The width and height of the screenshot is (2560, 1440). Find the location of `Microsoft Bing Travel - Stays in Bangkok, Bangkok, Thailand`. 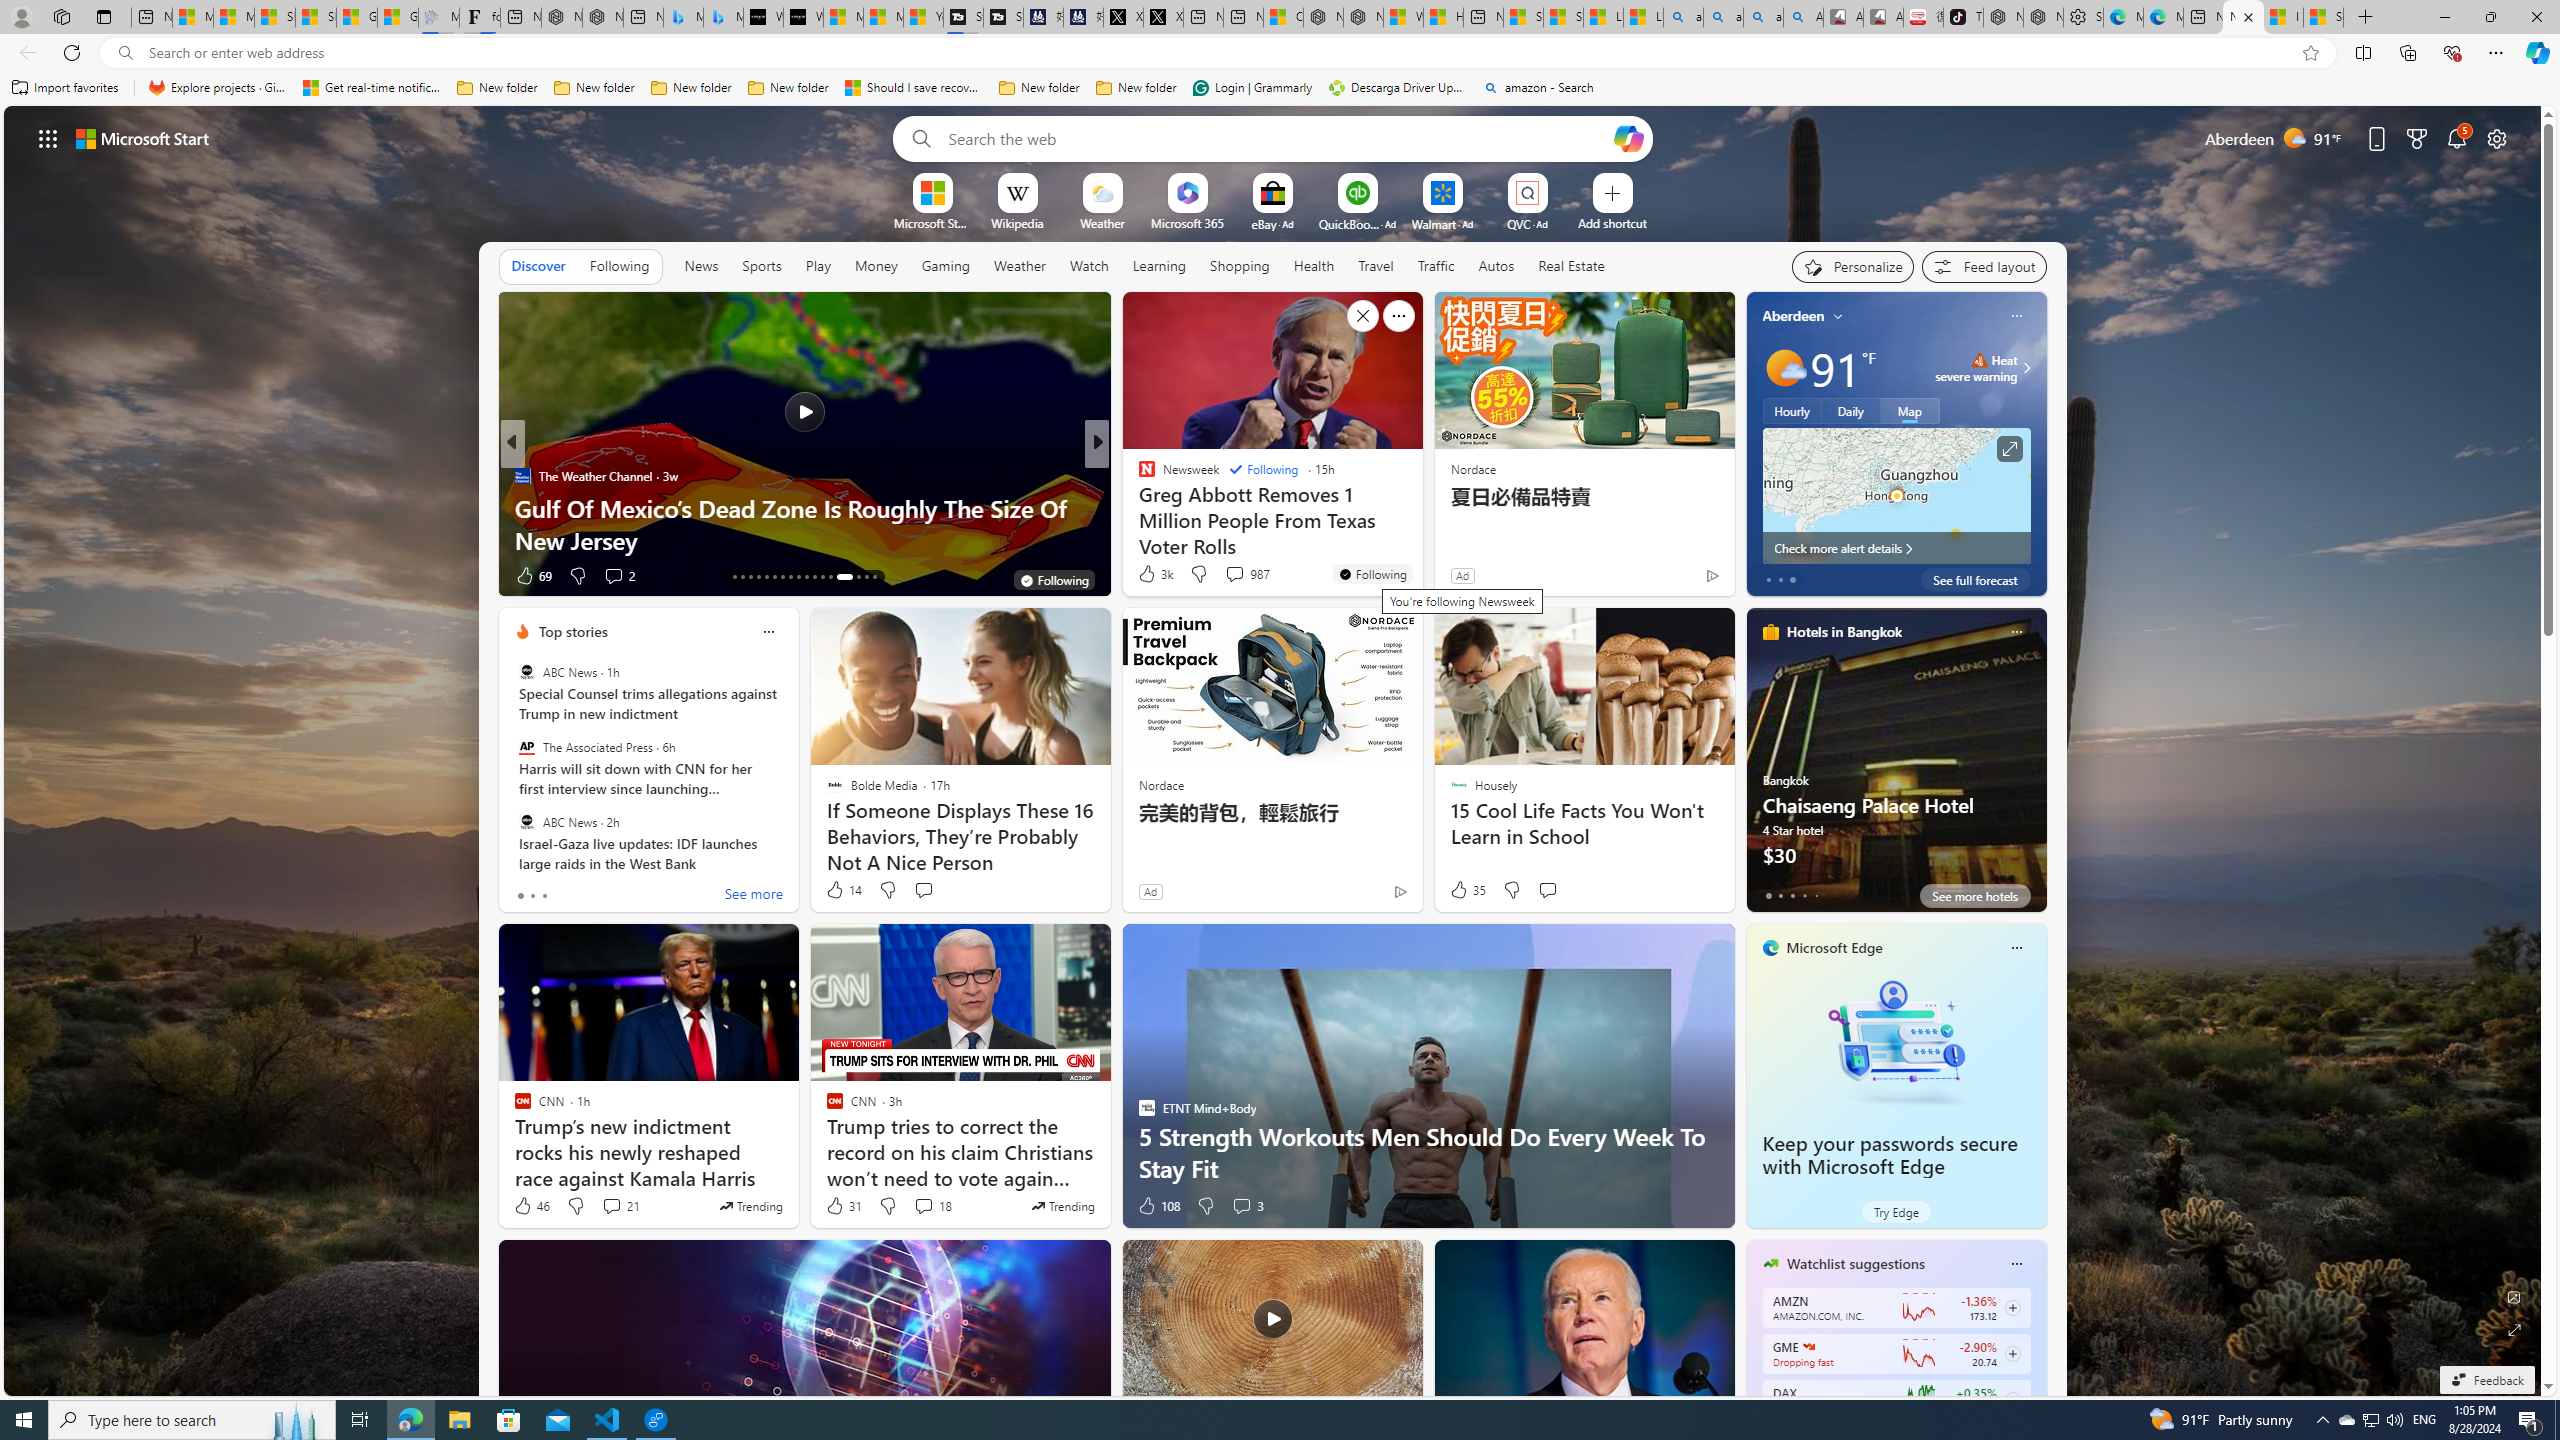

Microsoft Bing Travel - Stays in Bangkok, Bangkok, Thailand is located at coordinates (683, 17).